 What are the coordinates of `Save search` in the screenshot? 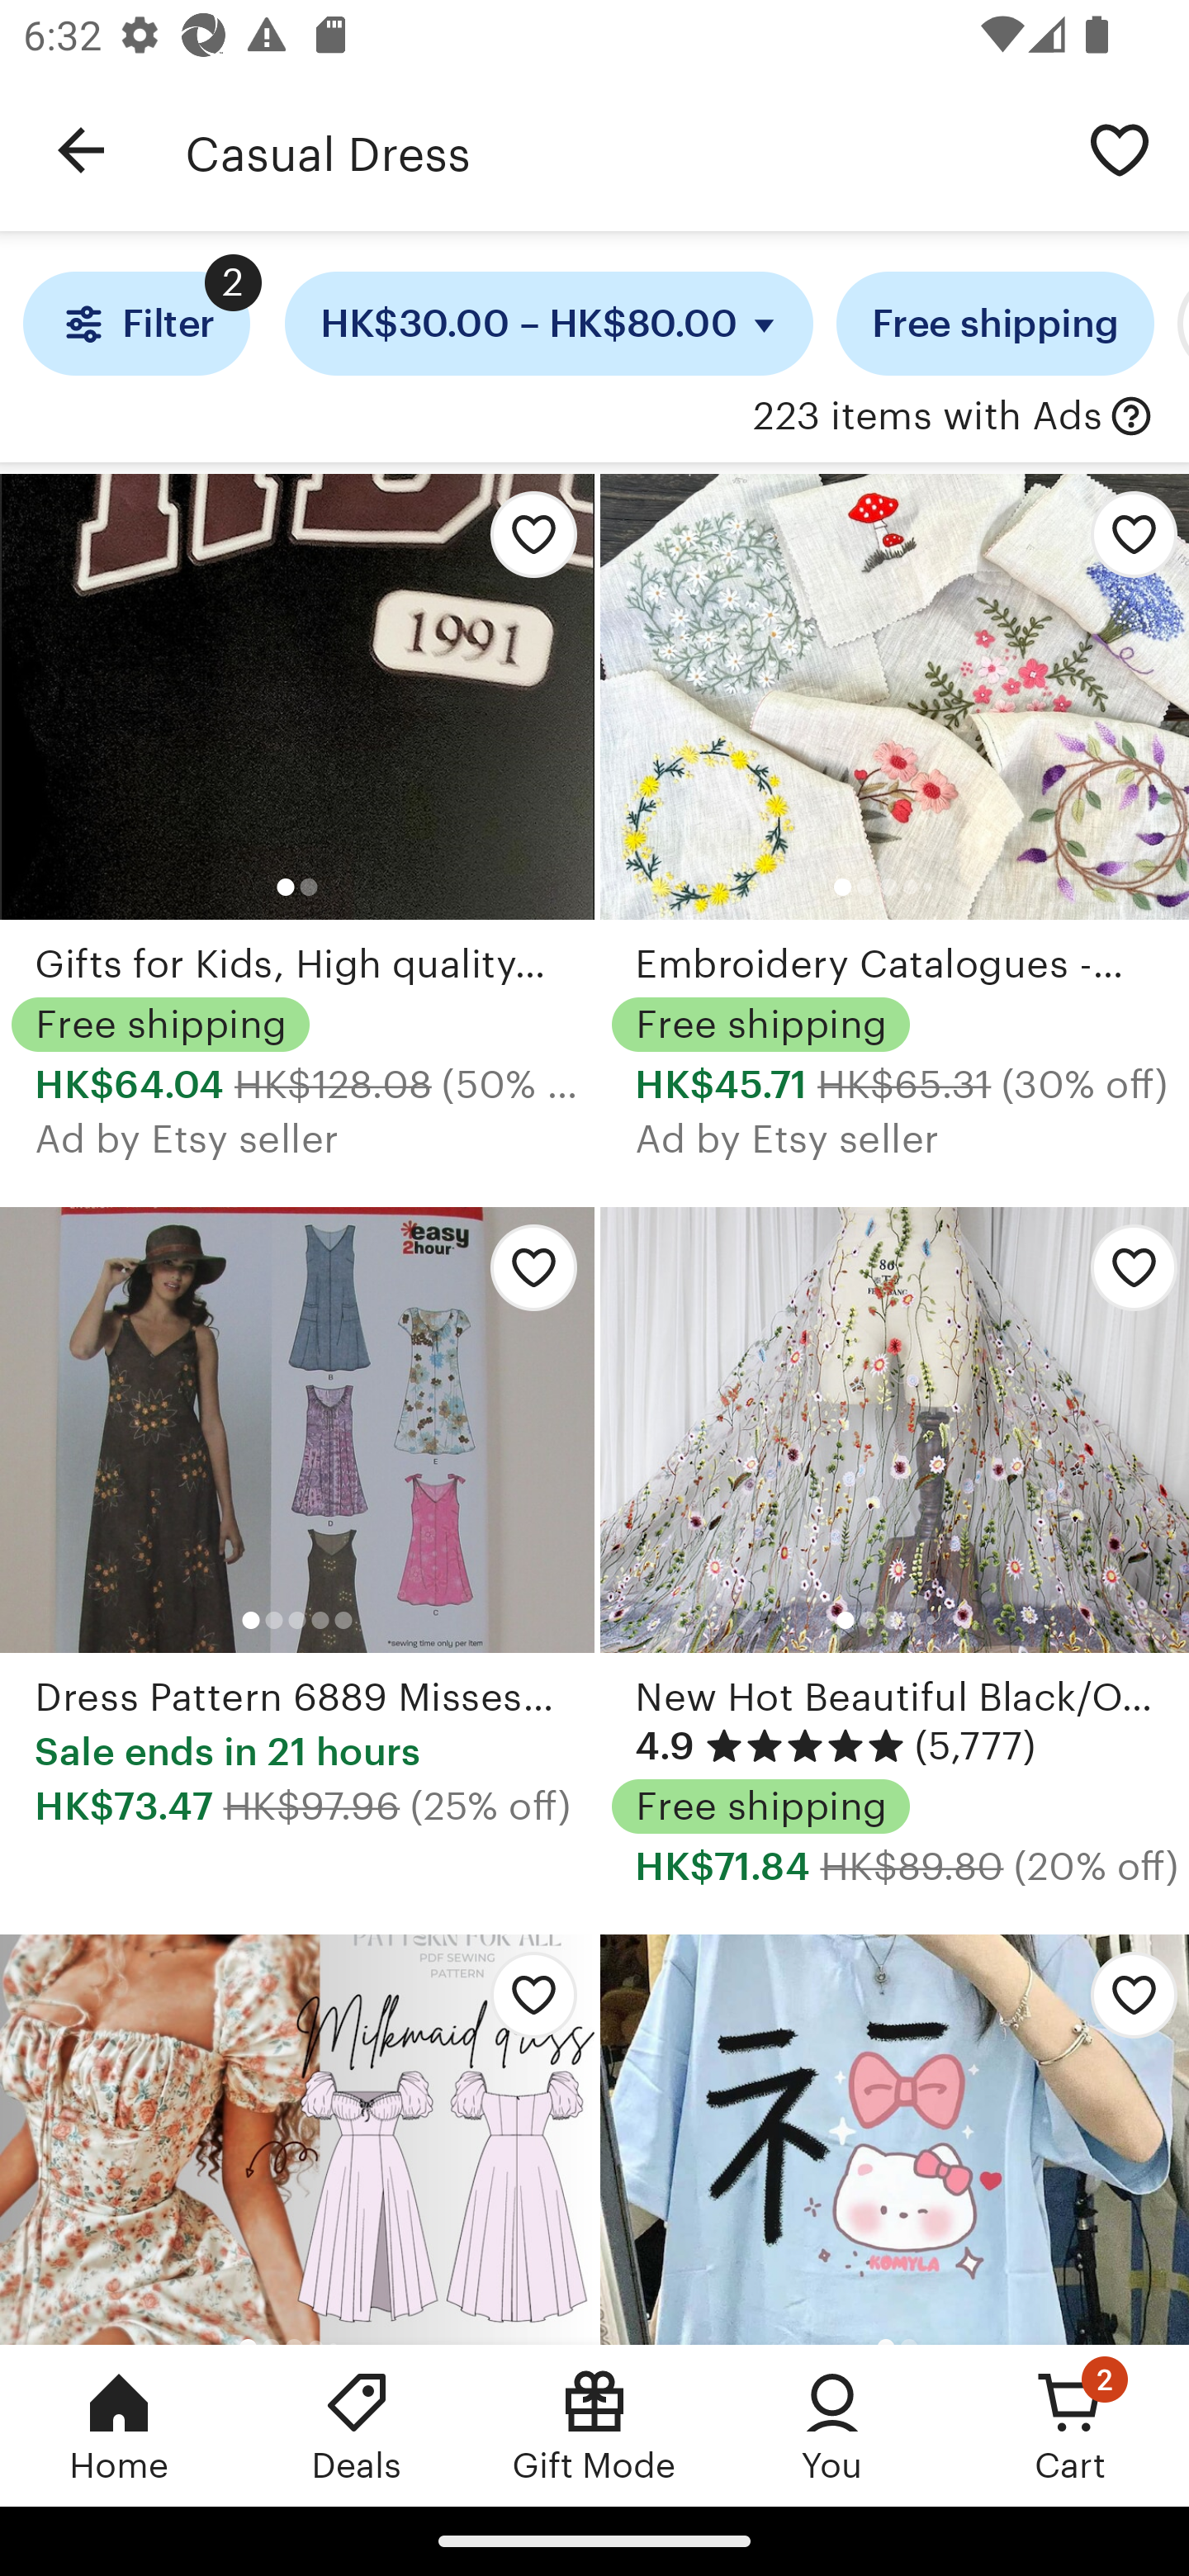 It's located at (1120, 149).